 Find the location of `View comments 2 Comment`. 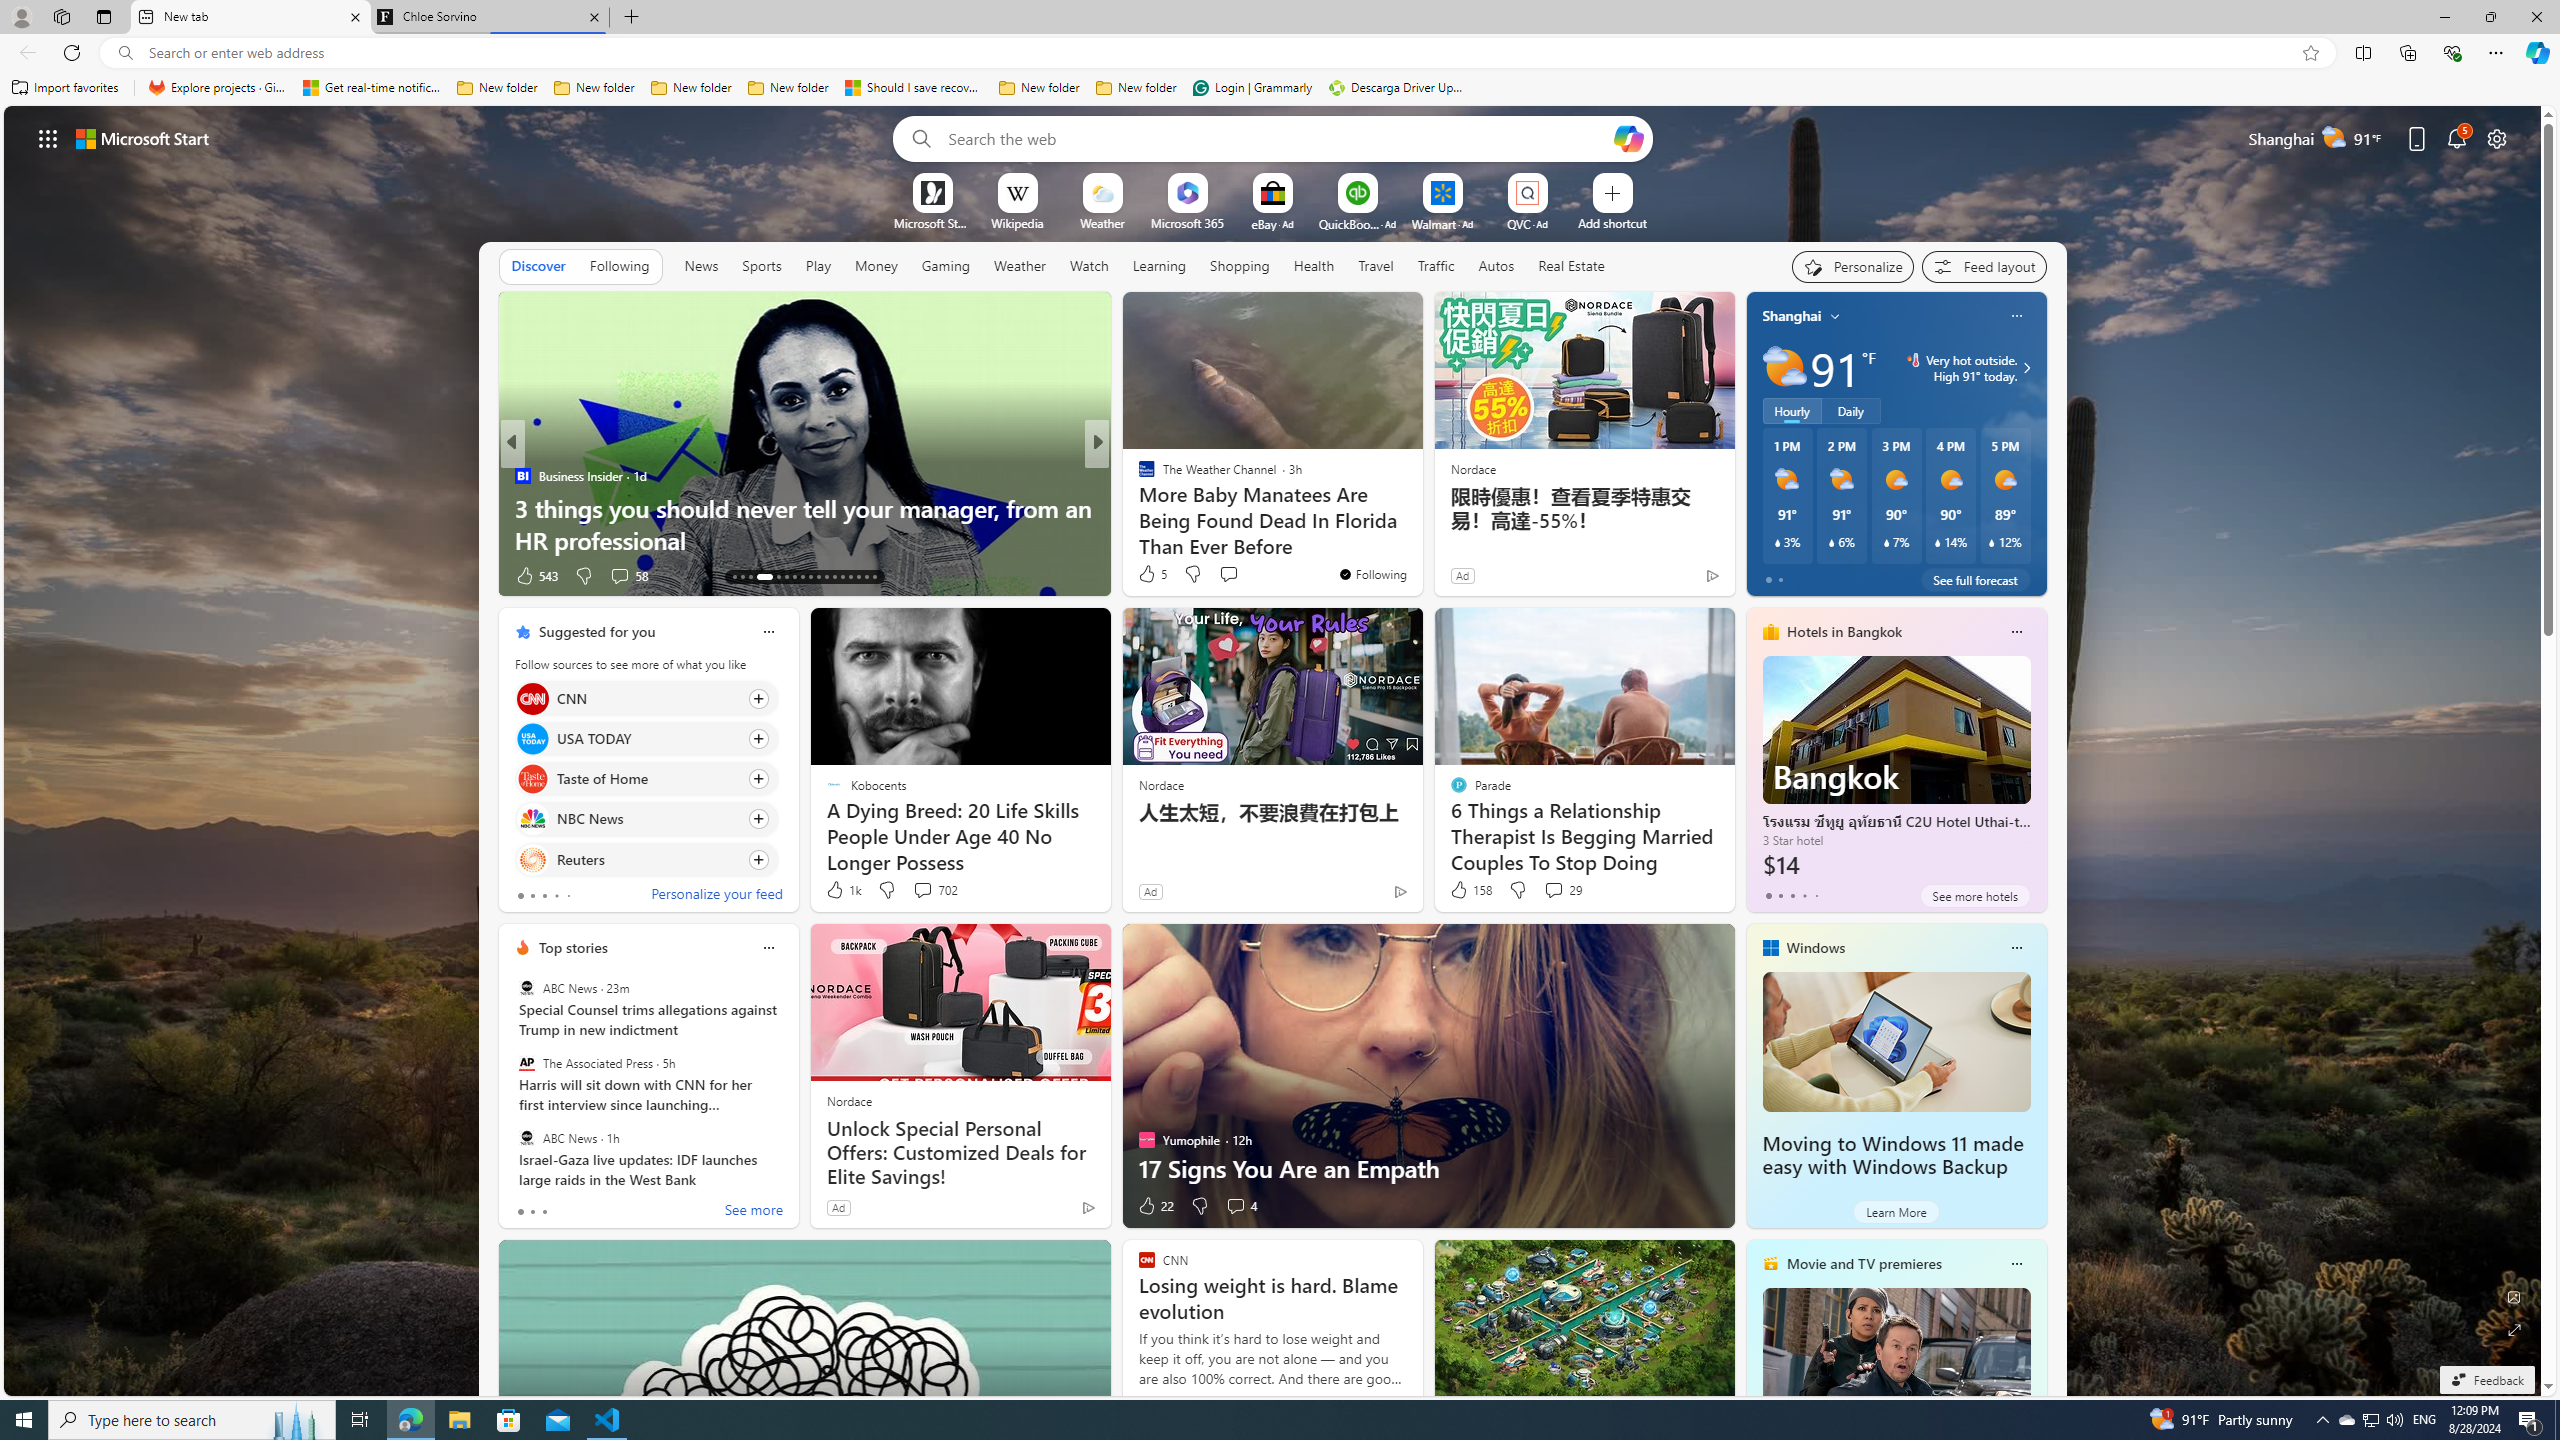

View comments 2 Comment is located at coordinates (1234, 576).